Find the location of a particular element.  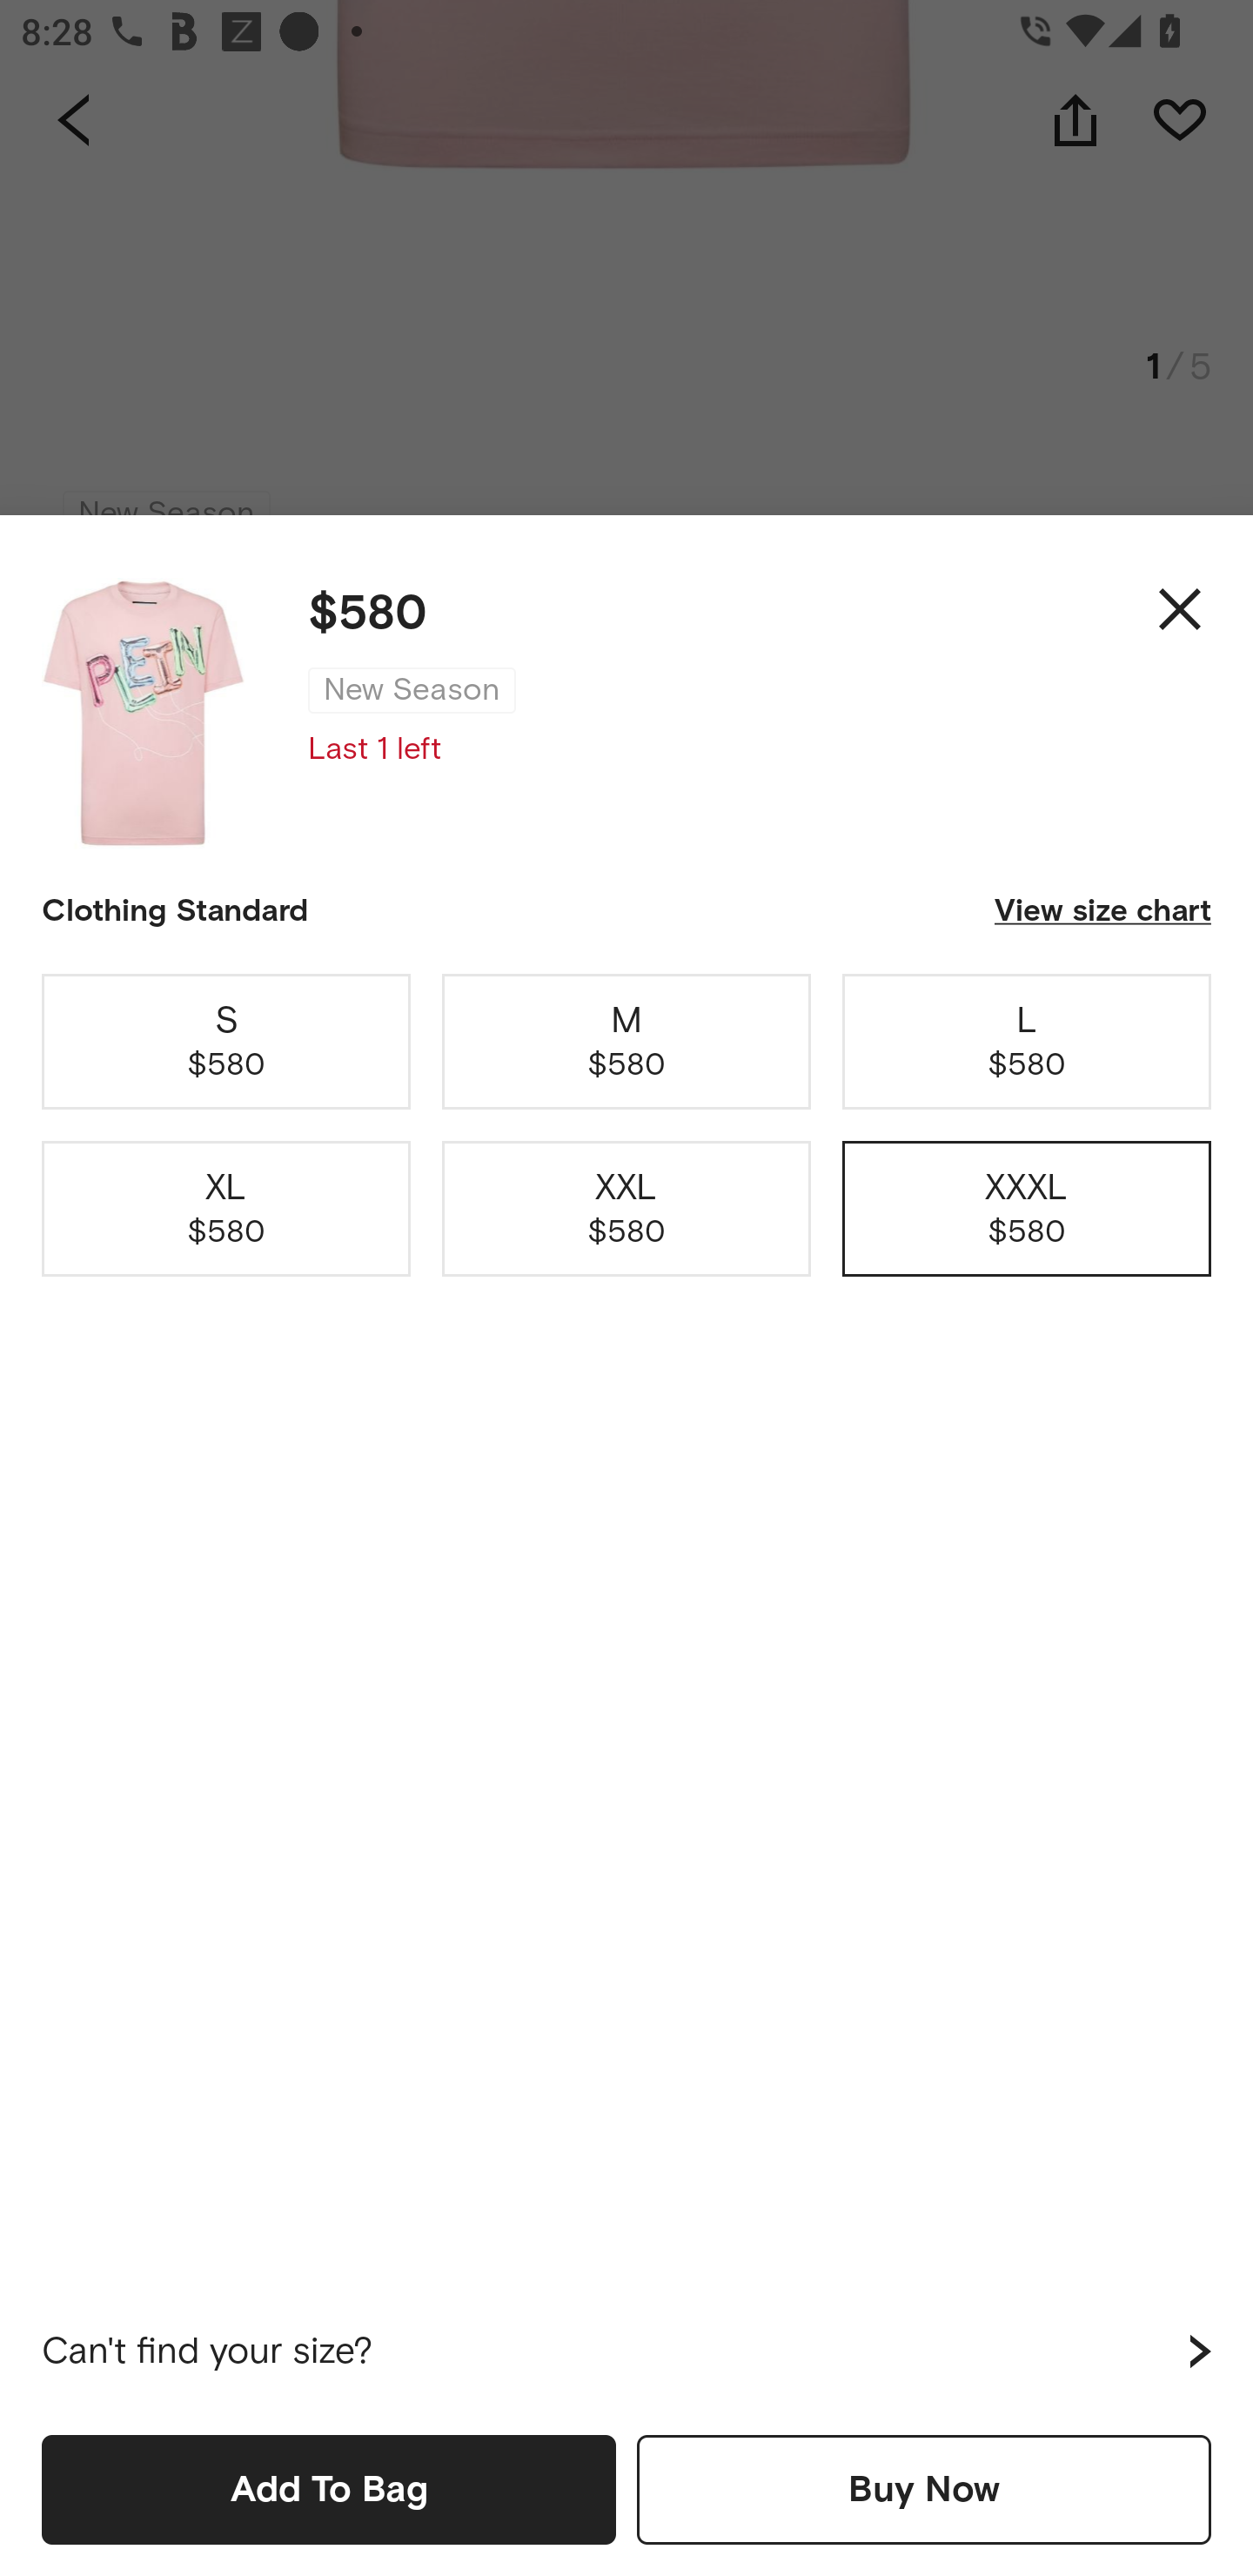

Buy Now is located at coordinates (924, 2489).